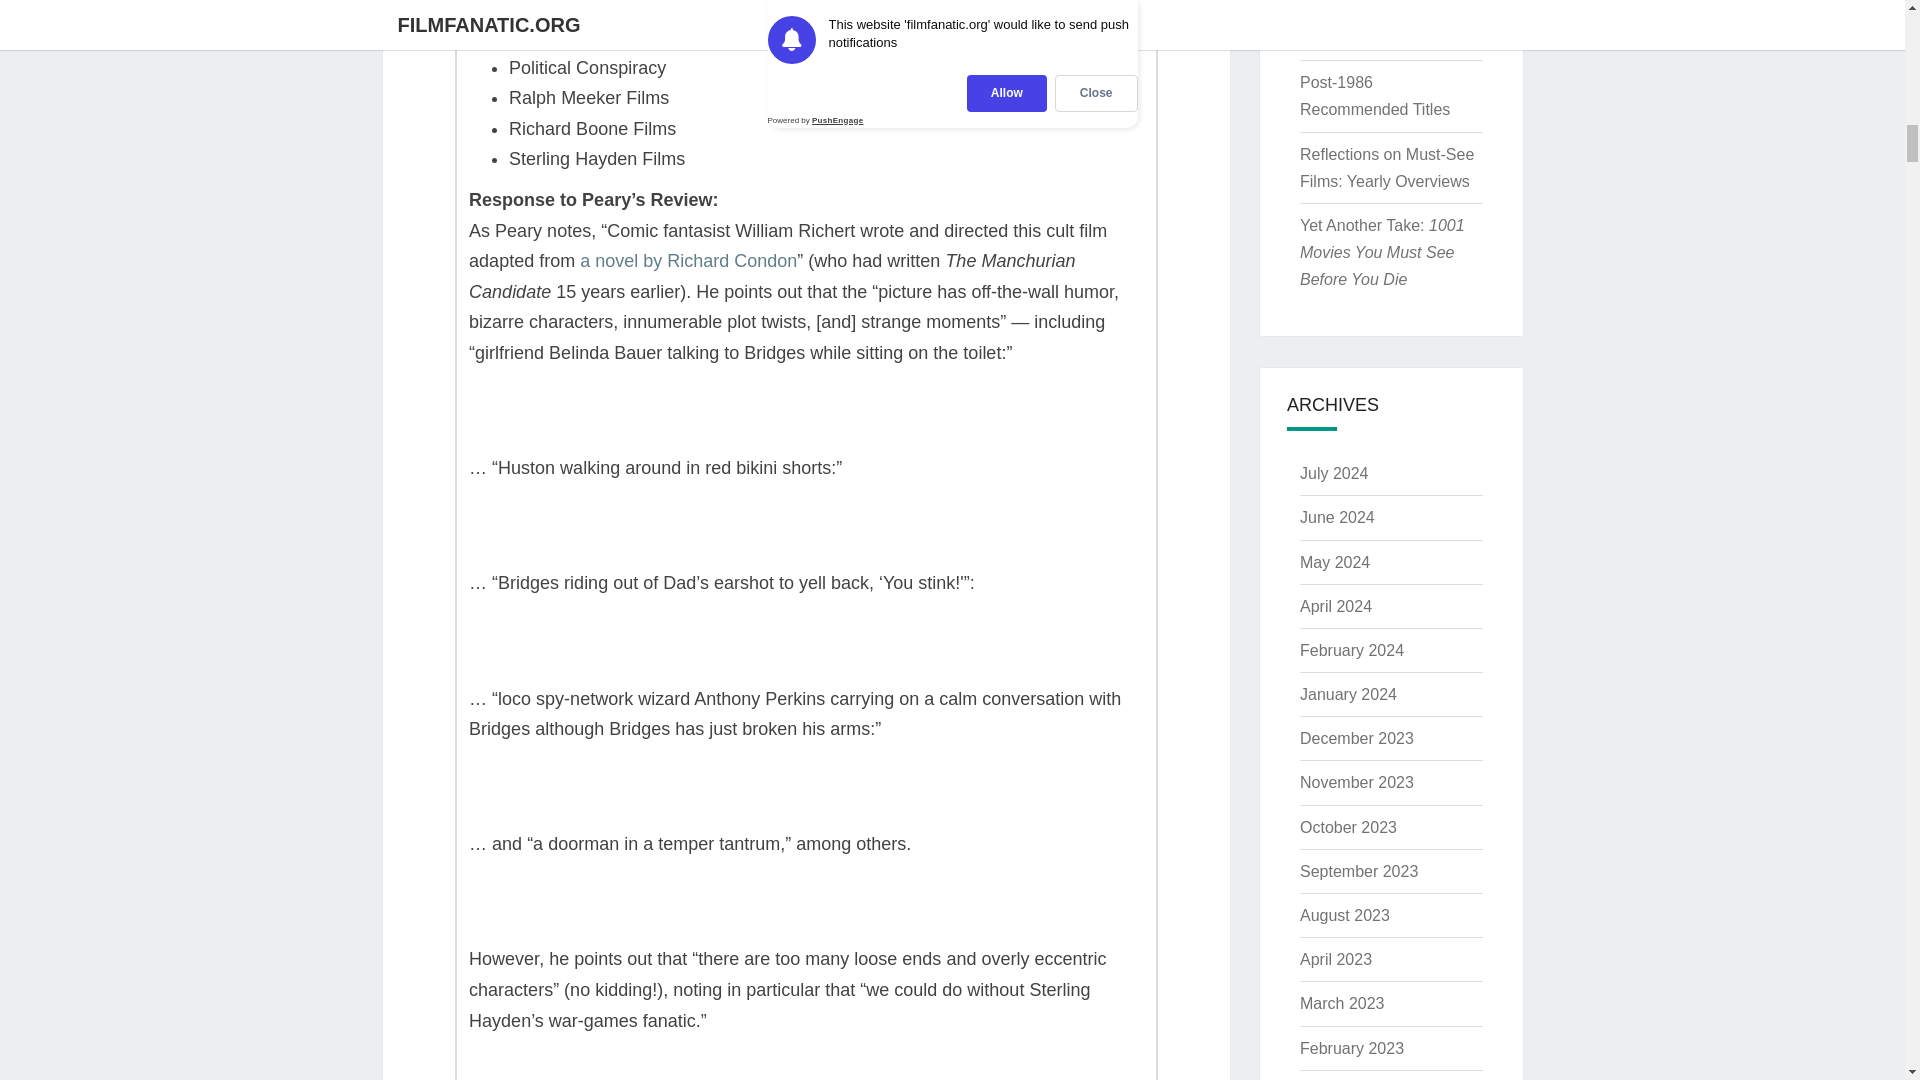 The width and height of the screenshot is (1920, 1080). What do you see at coordinates (688, 260) in the screenshot?
I see `a novel by Richard Condon` at bounding box center [688, 260].